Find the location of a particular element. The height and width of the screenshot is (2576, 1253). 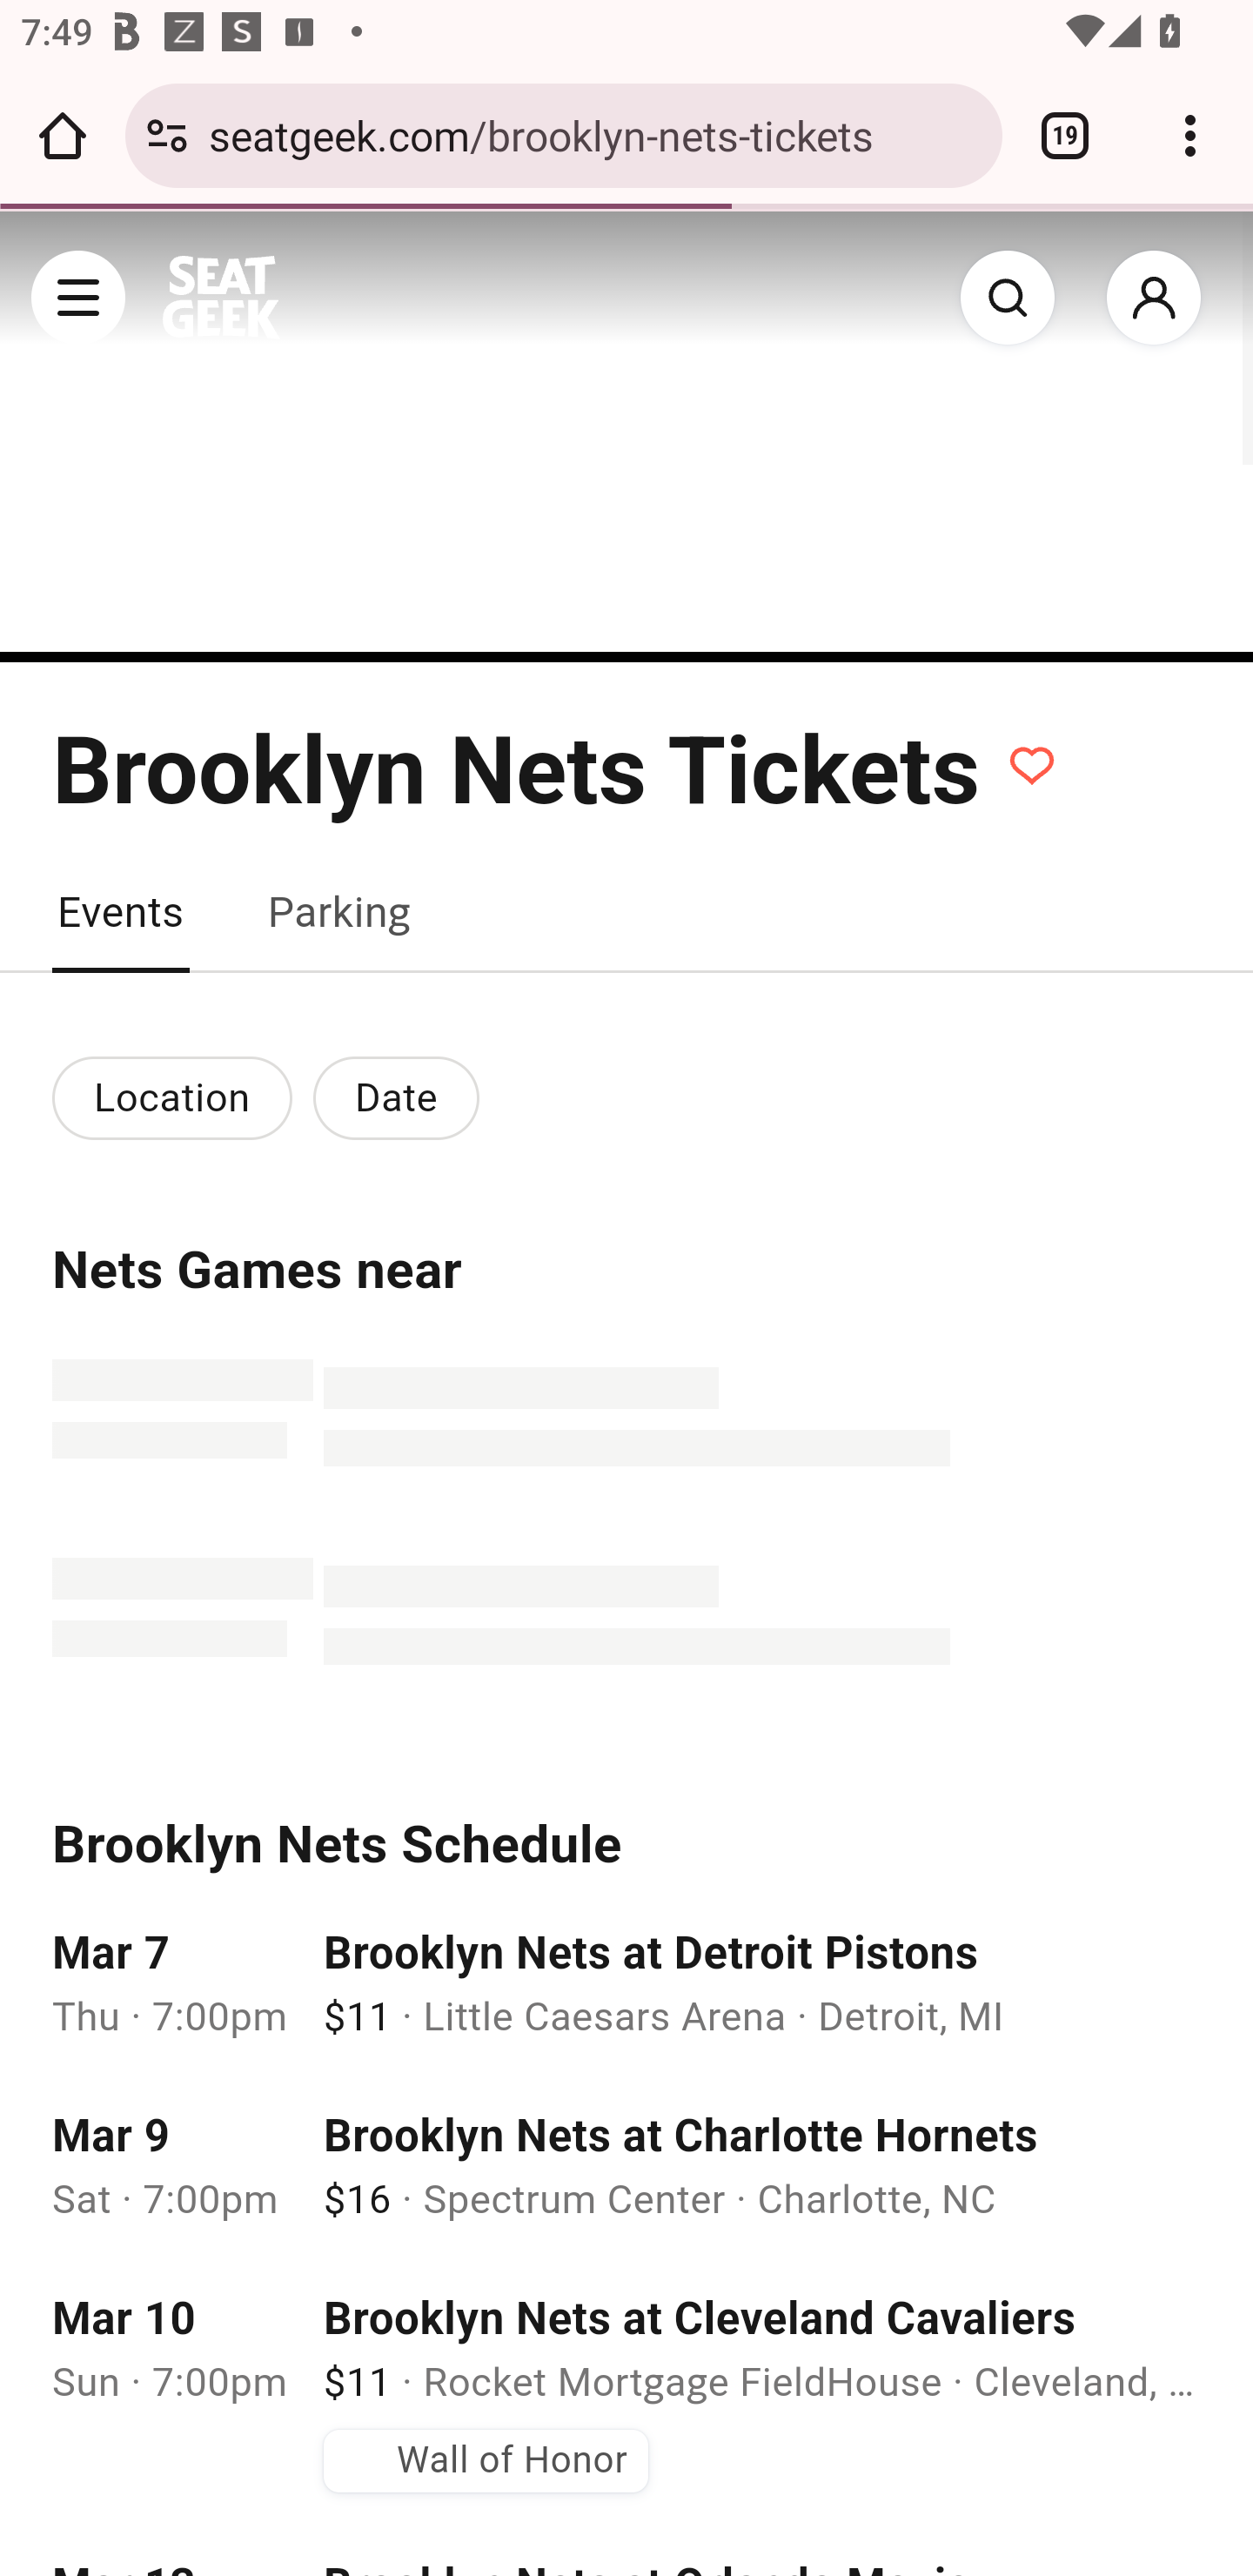

Connection is secure is located at coordinates (167, 135).